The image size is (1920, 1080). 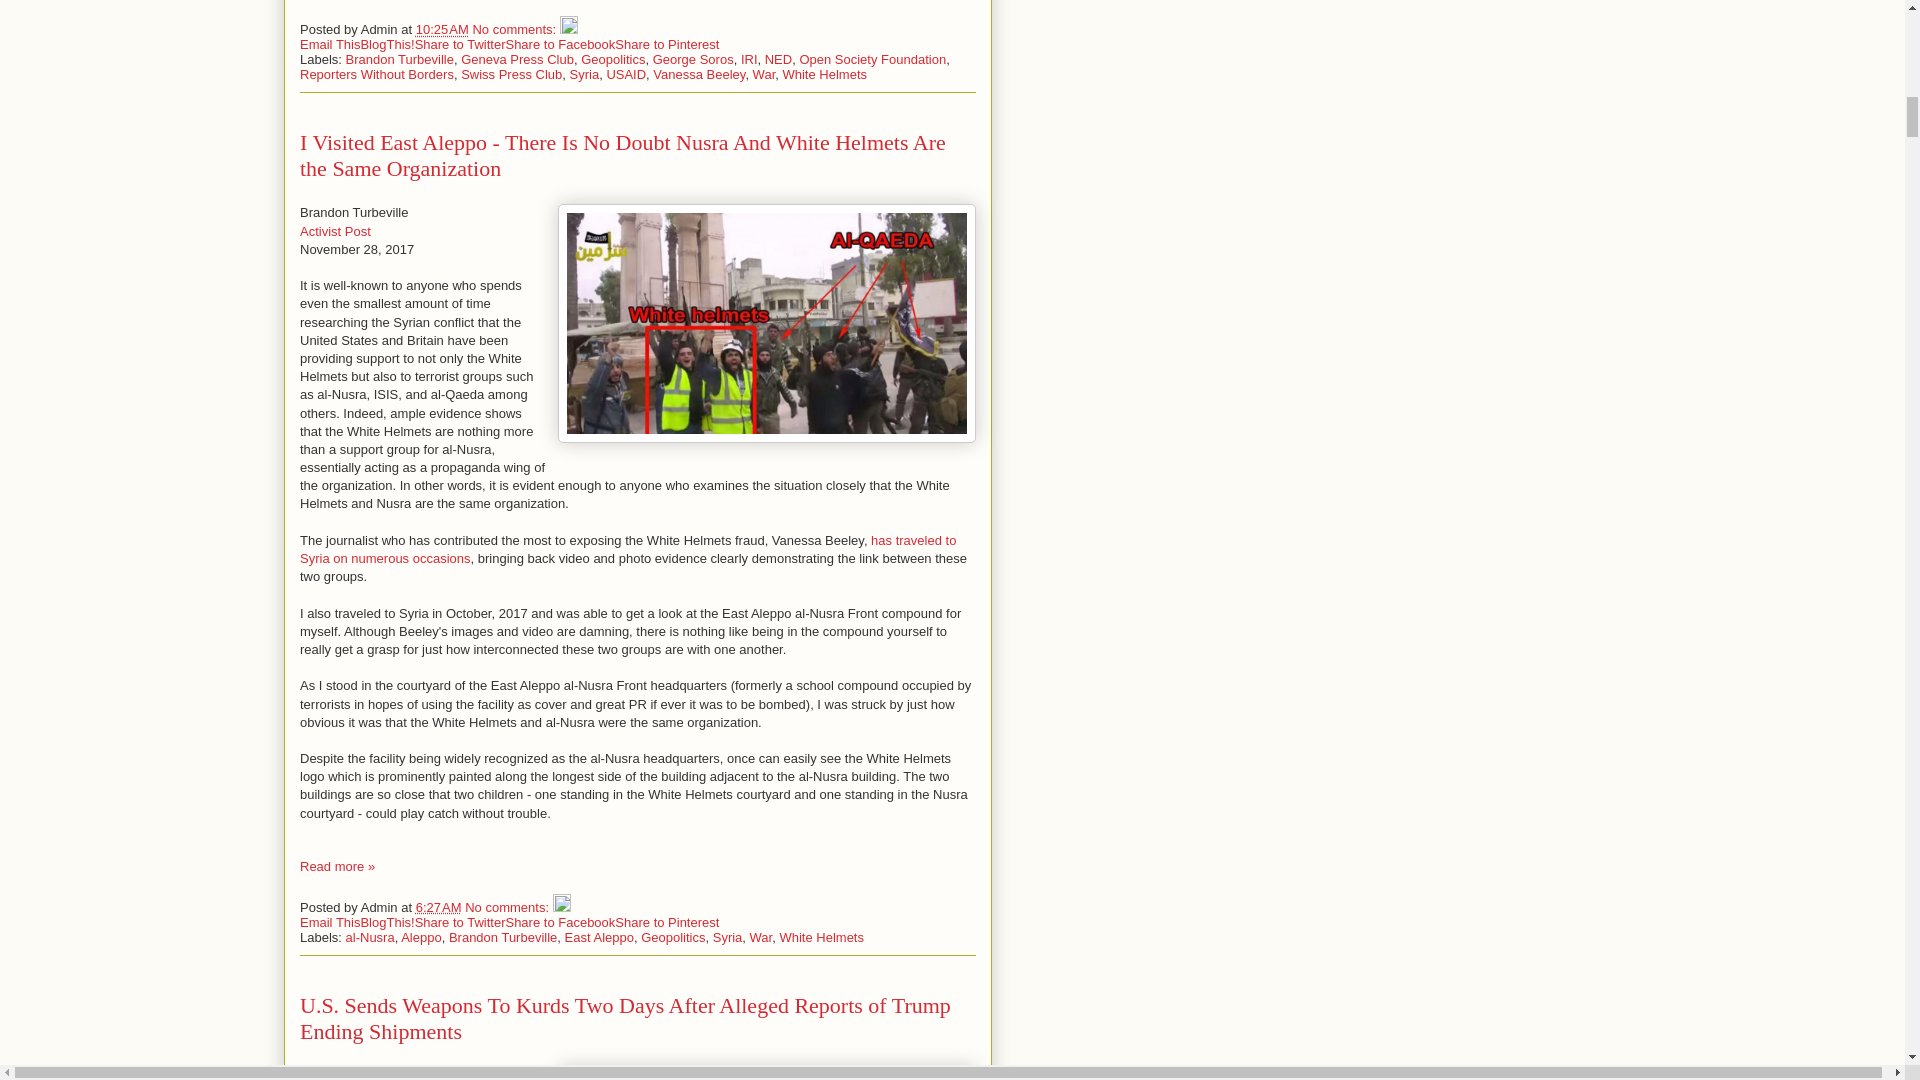 I want to click on BlogThis!, so click(x=387, y=44).